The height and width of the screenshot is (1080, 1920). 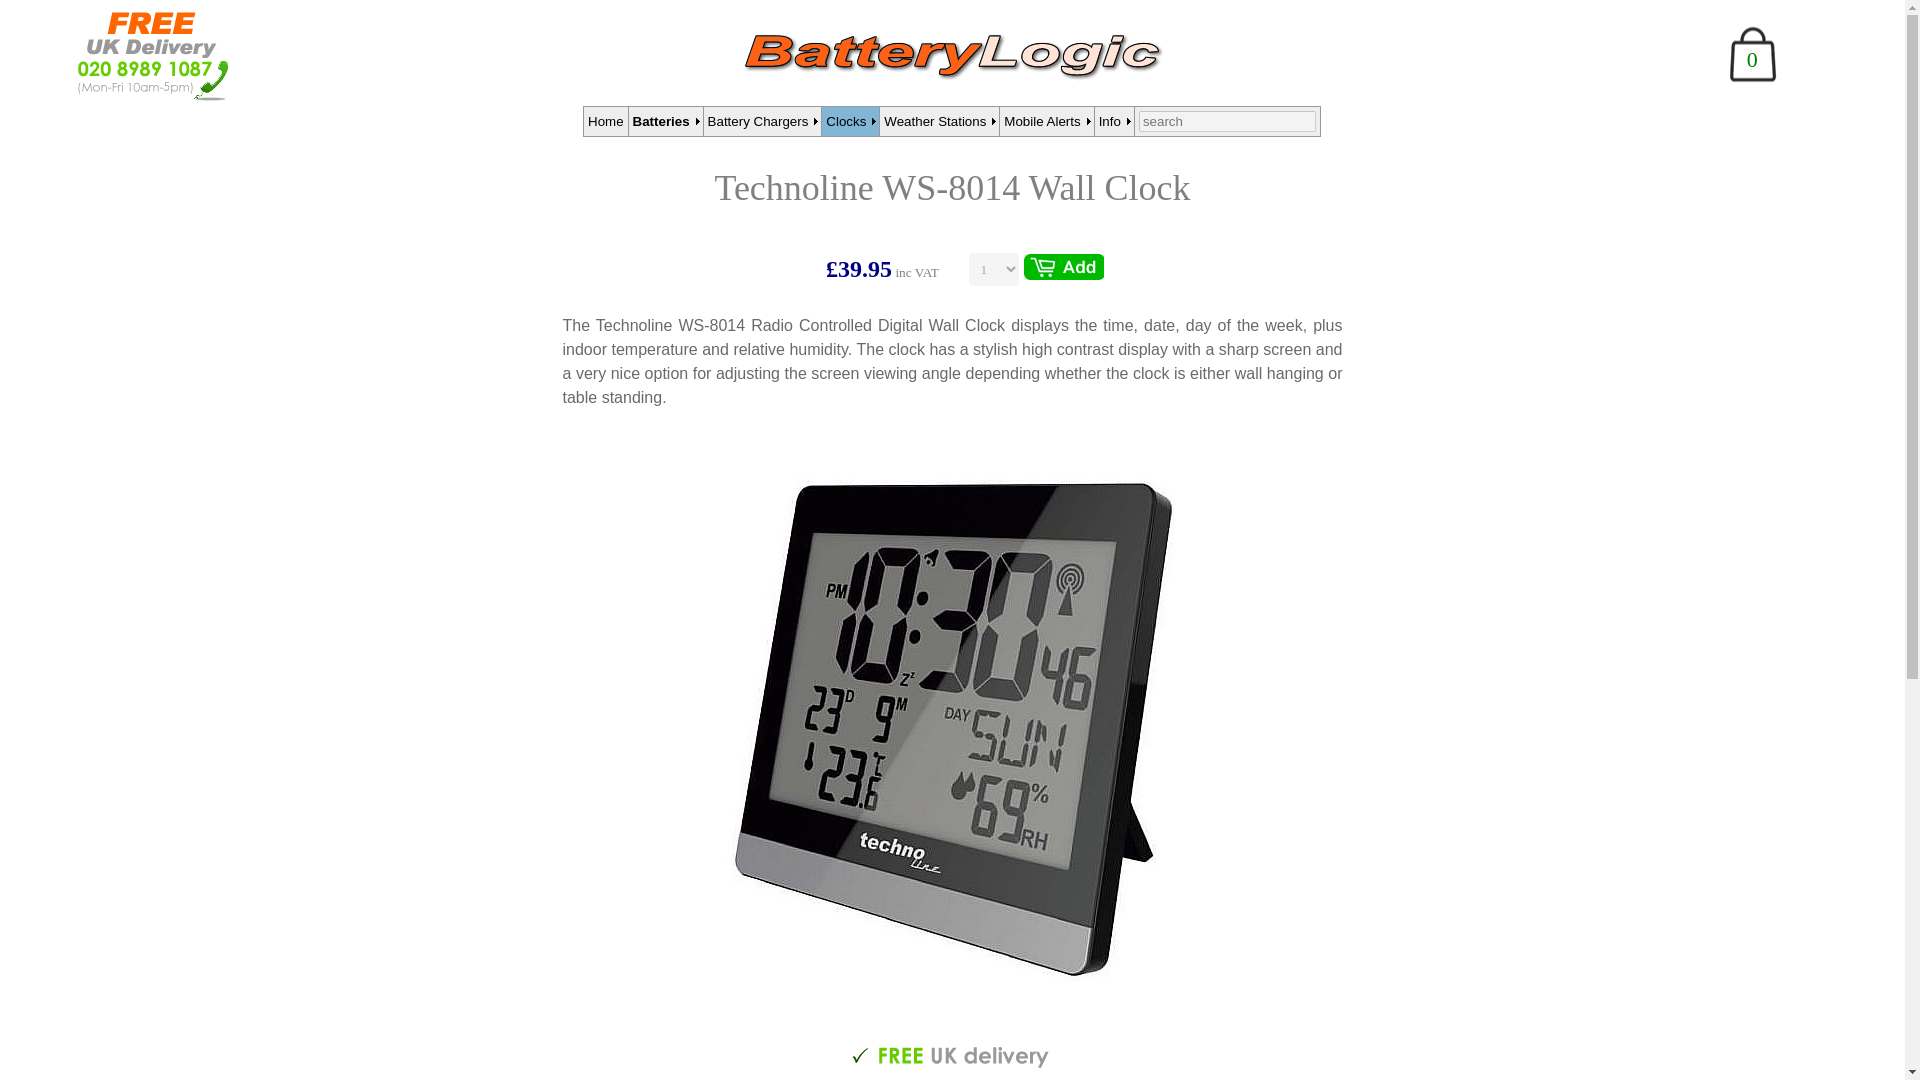 What do you see at coordinates (1042, 121) in the screenshot?
I see `Mobile Alerts` at bounding box center [1042, 121].